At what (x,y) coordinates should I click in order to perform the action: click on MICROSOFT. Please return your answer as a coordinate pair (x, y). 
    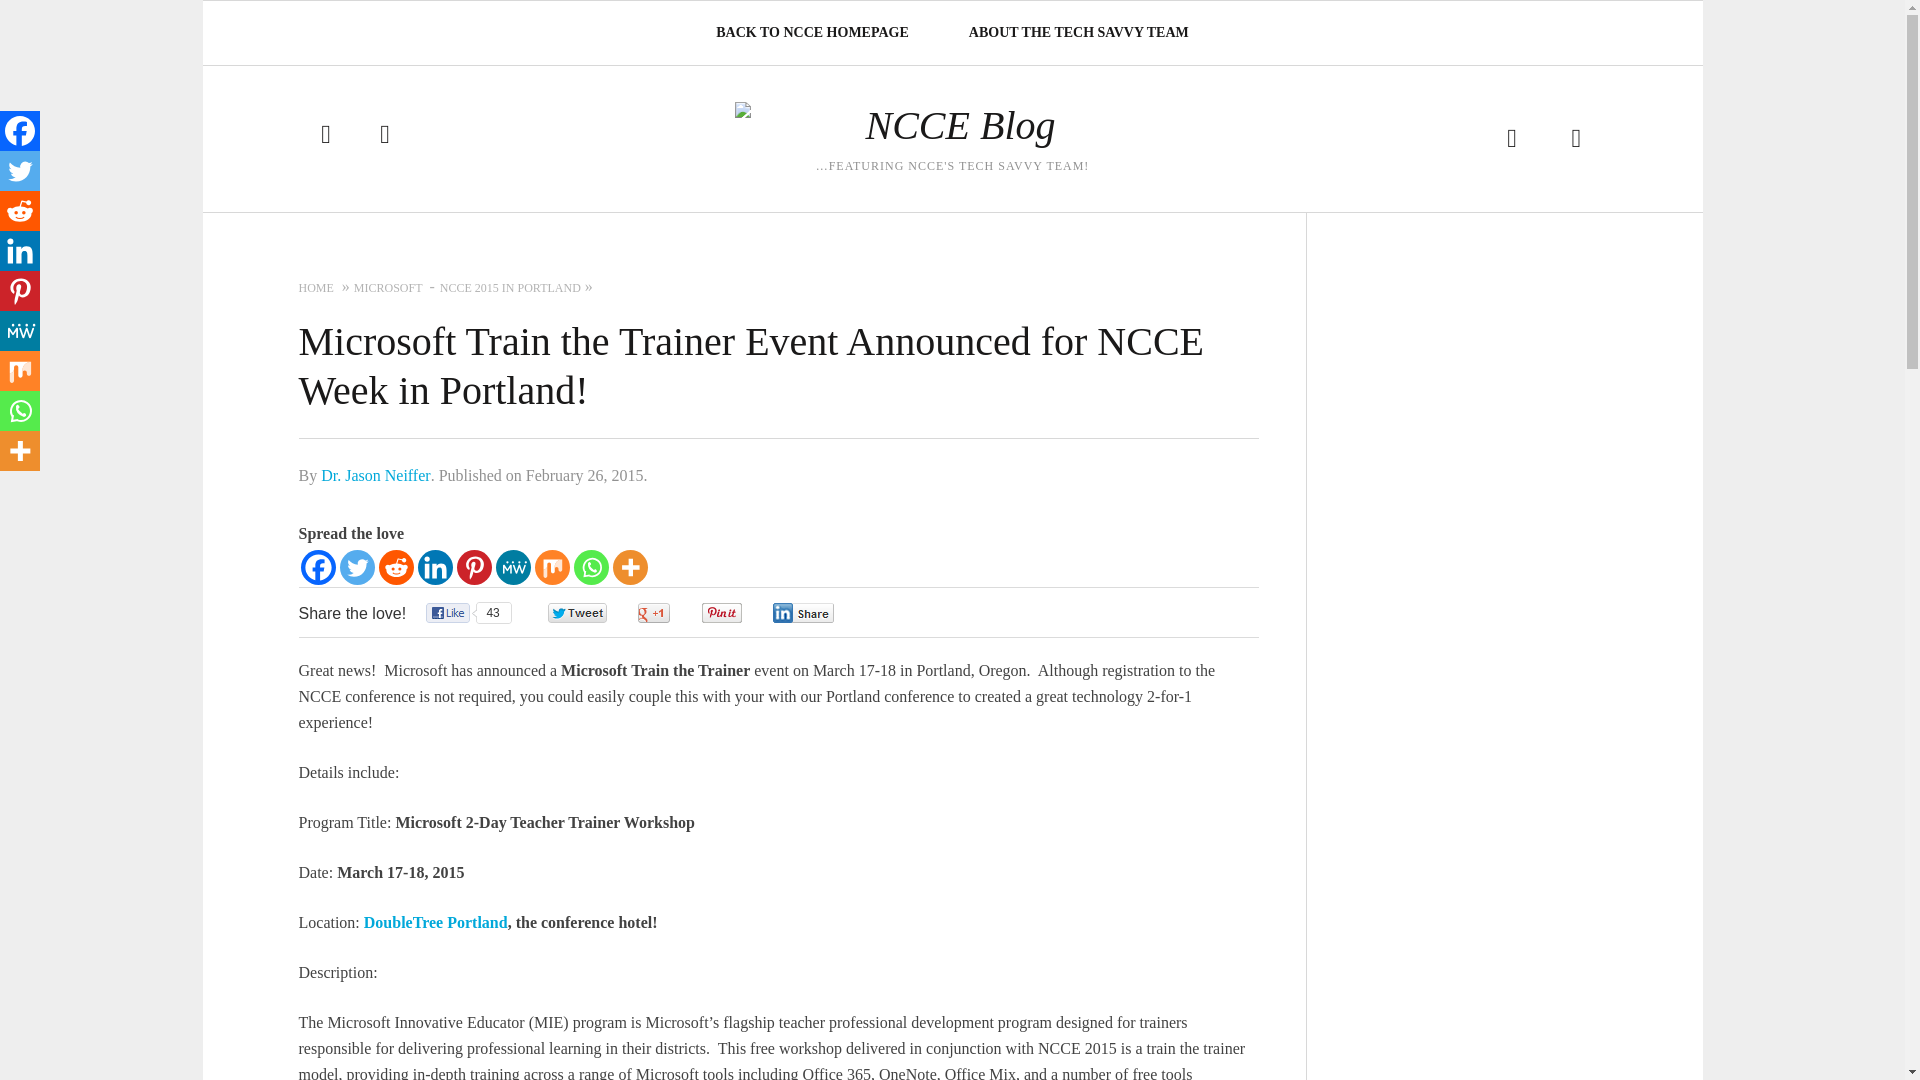
    Looking at the image, I should click on (388, 288).